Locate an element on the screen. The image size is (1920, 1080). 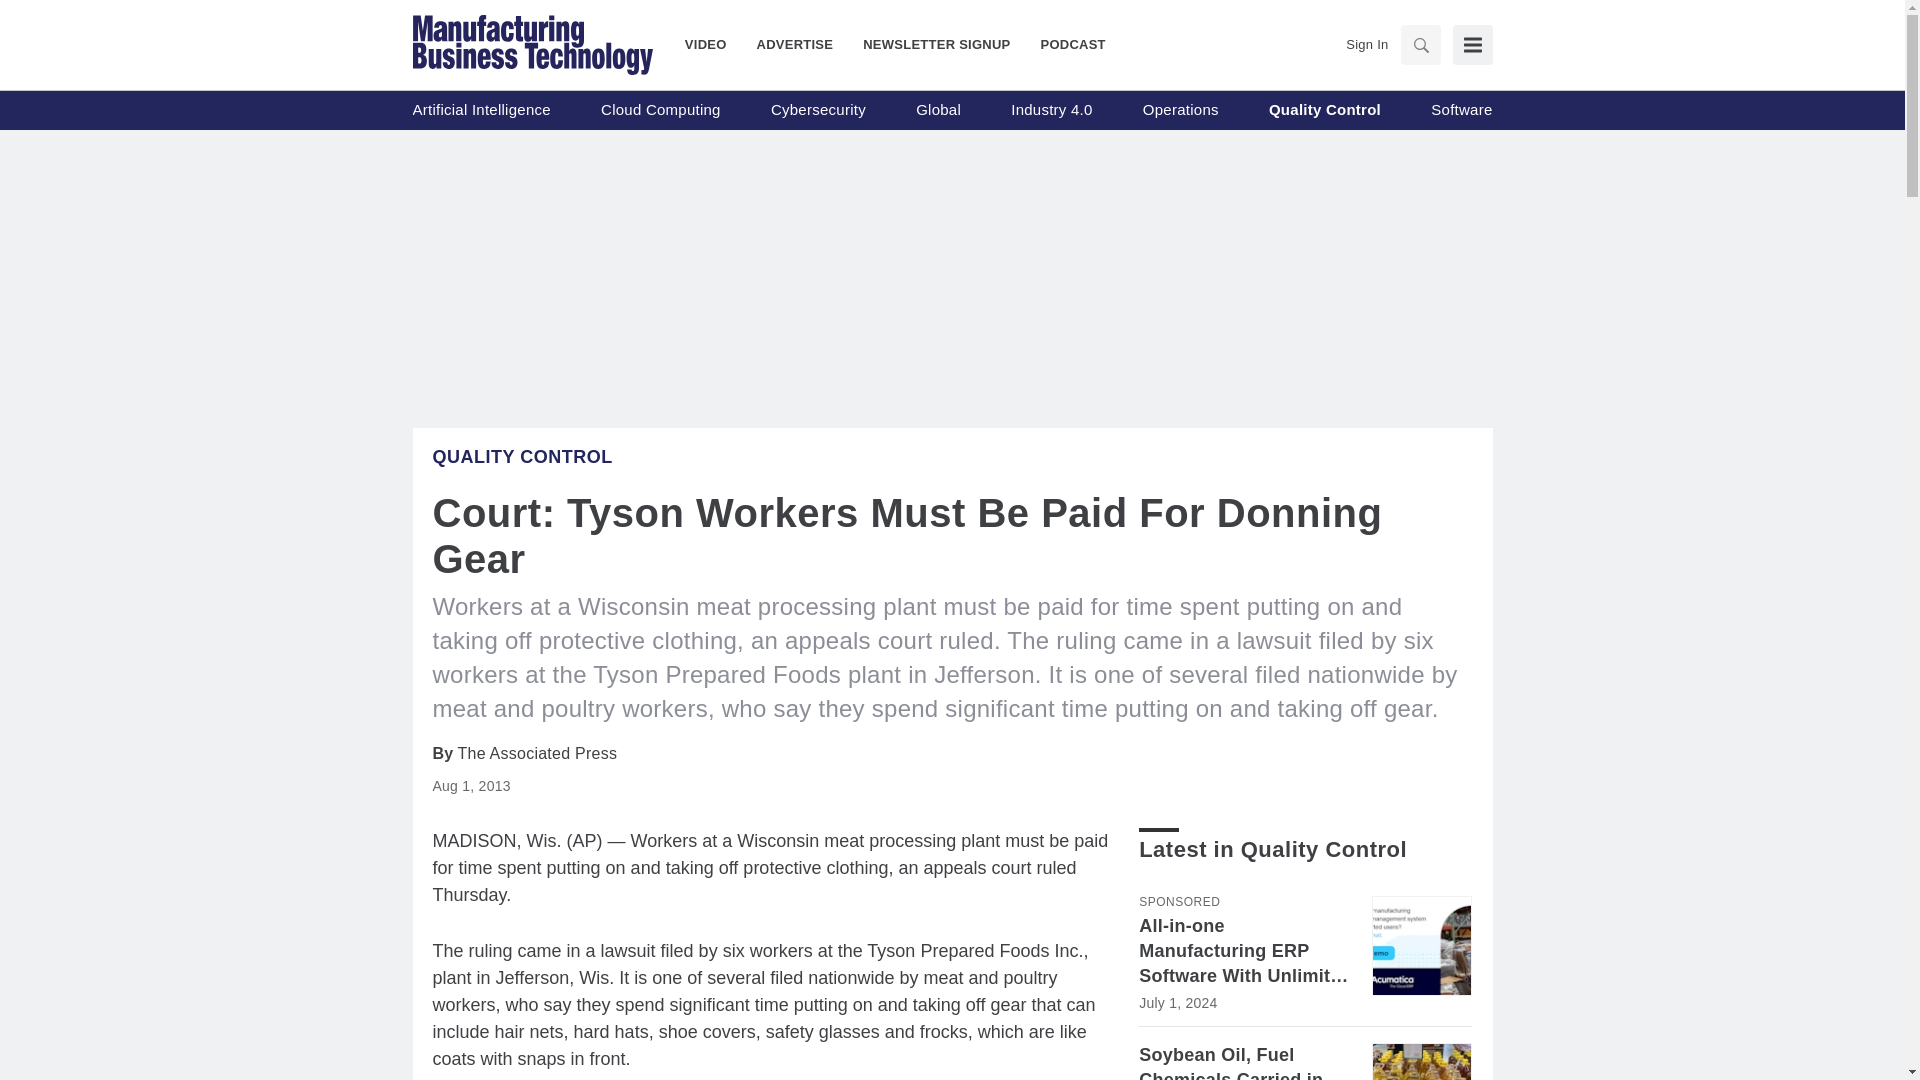
Cybersecurity is located at coordinates (818, 110).